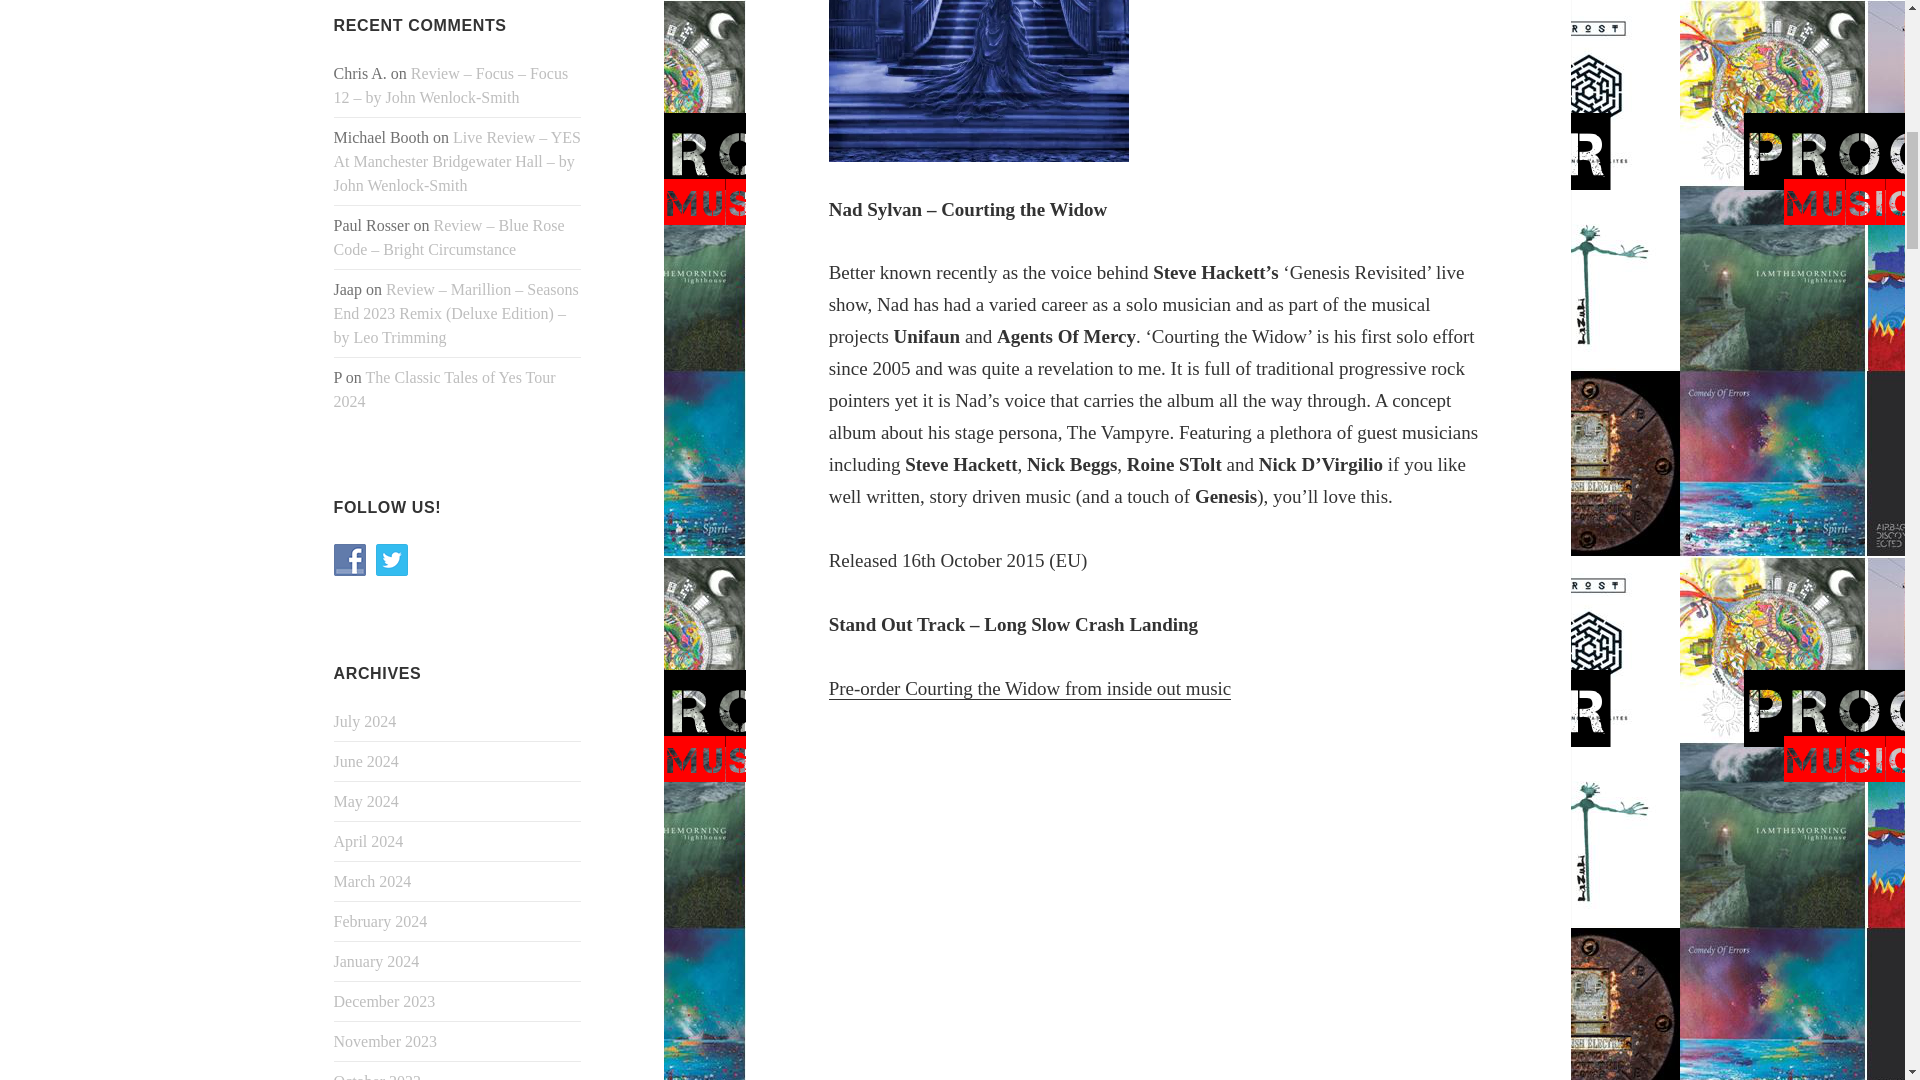 The image size is (1920, 1080). Describe the element at coordinates (445, 390) in the screenshot. I see `The Classic Tales of Yes Tour 2024` at that location.